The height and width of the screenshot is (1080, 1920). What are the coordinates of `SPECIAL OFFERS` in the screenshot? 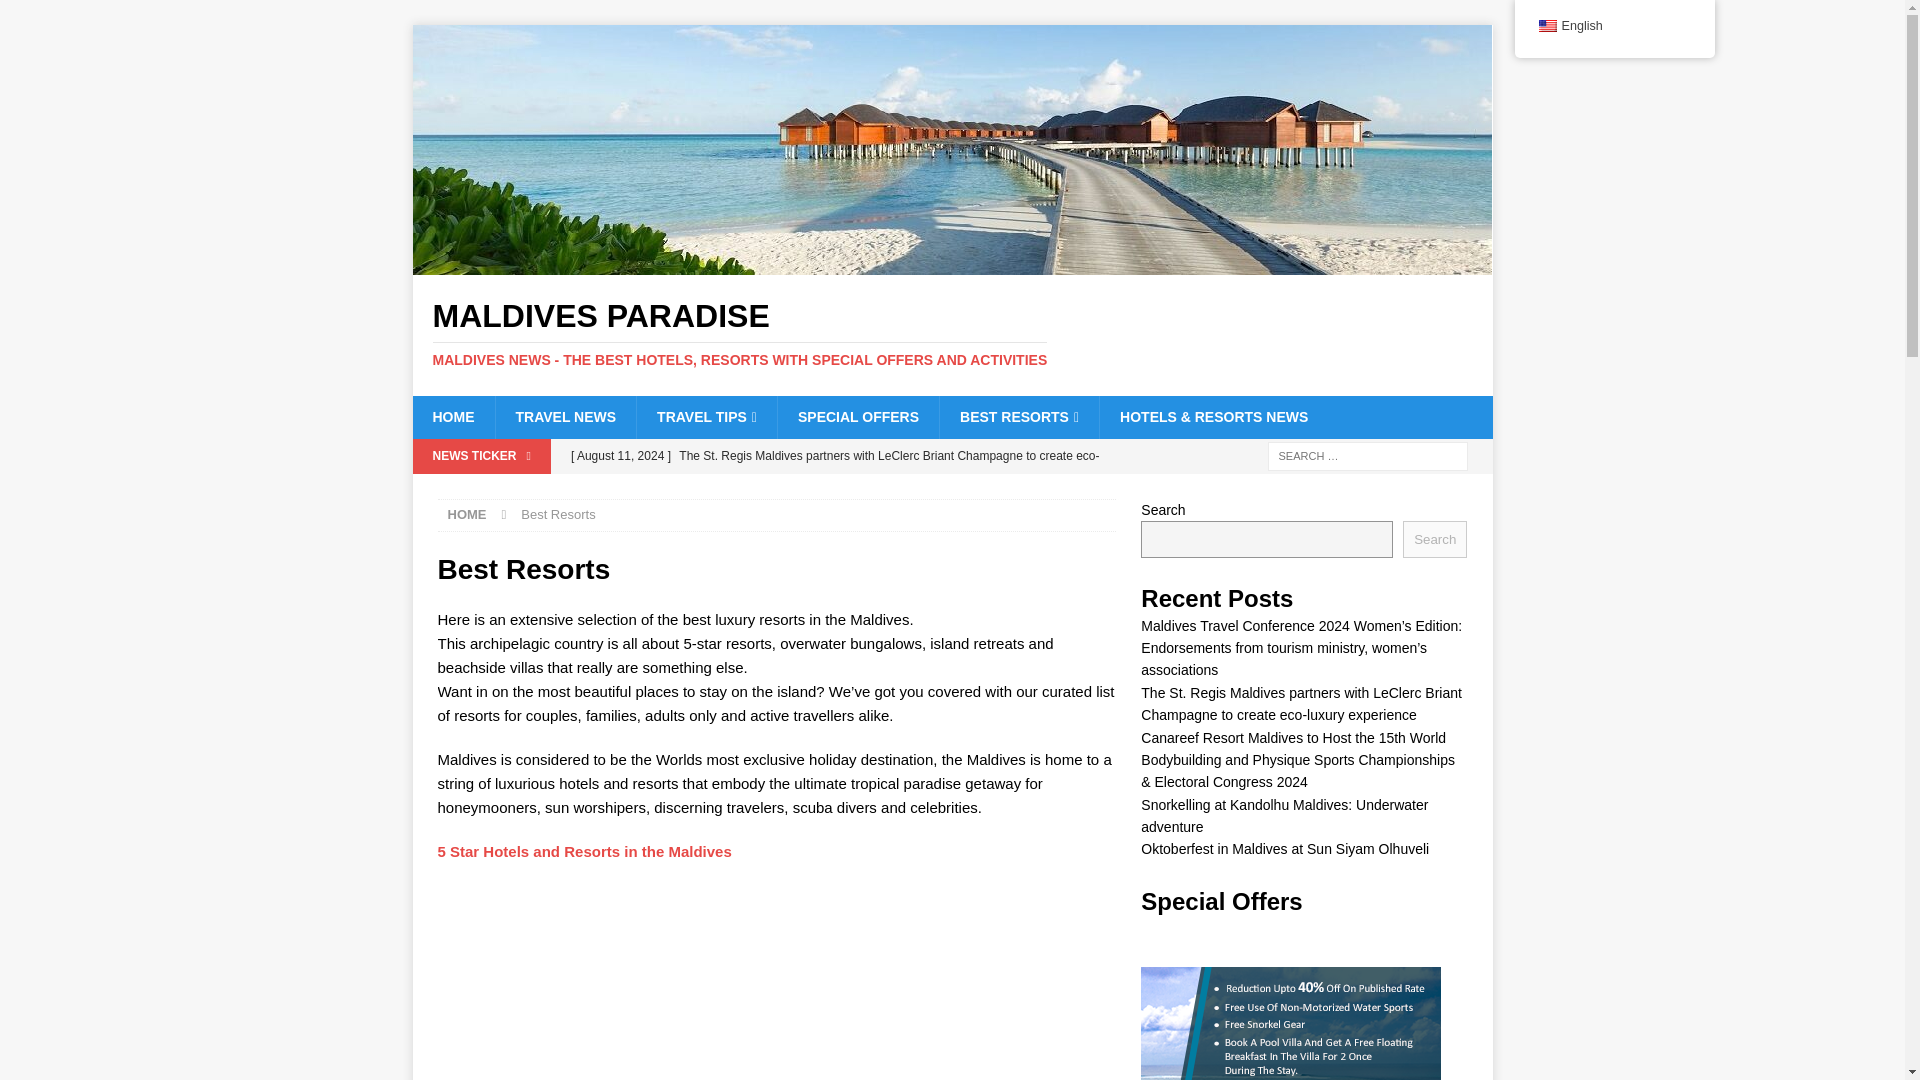 It's located at (858, 417).